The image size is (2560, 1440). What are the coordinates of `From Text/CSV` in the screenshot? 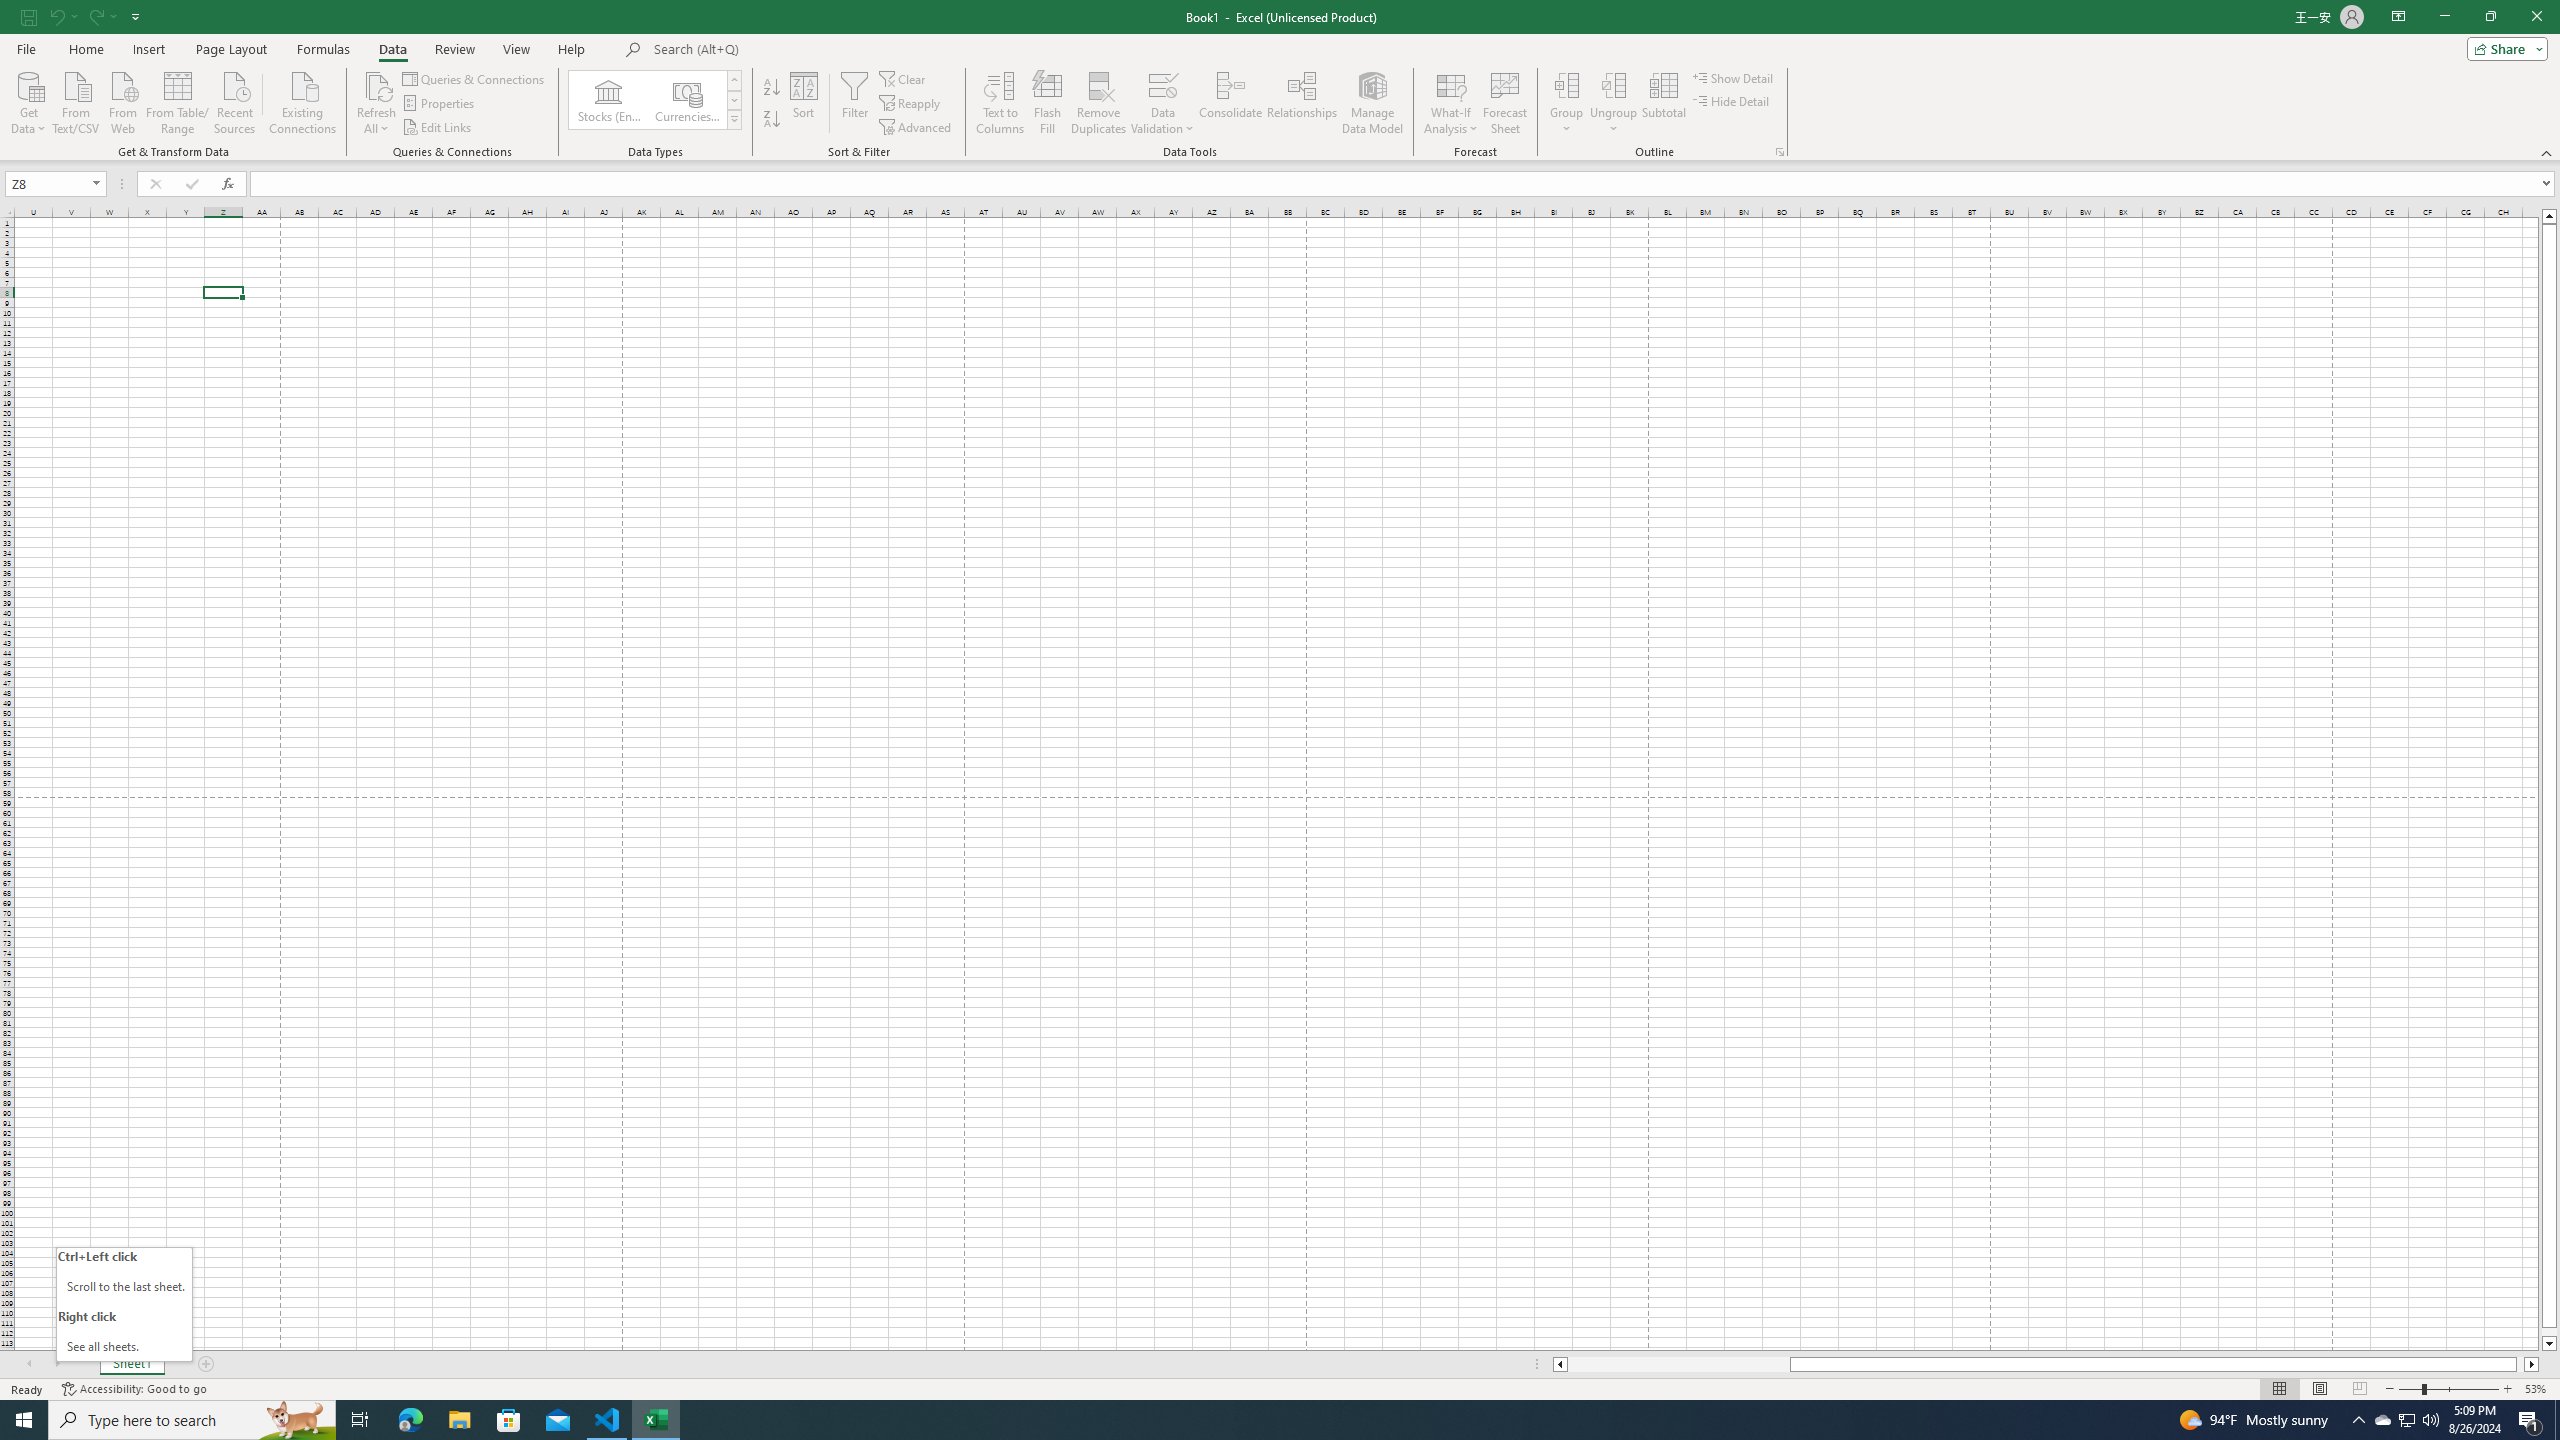 It's located at (76, 101).